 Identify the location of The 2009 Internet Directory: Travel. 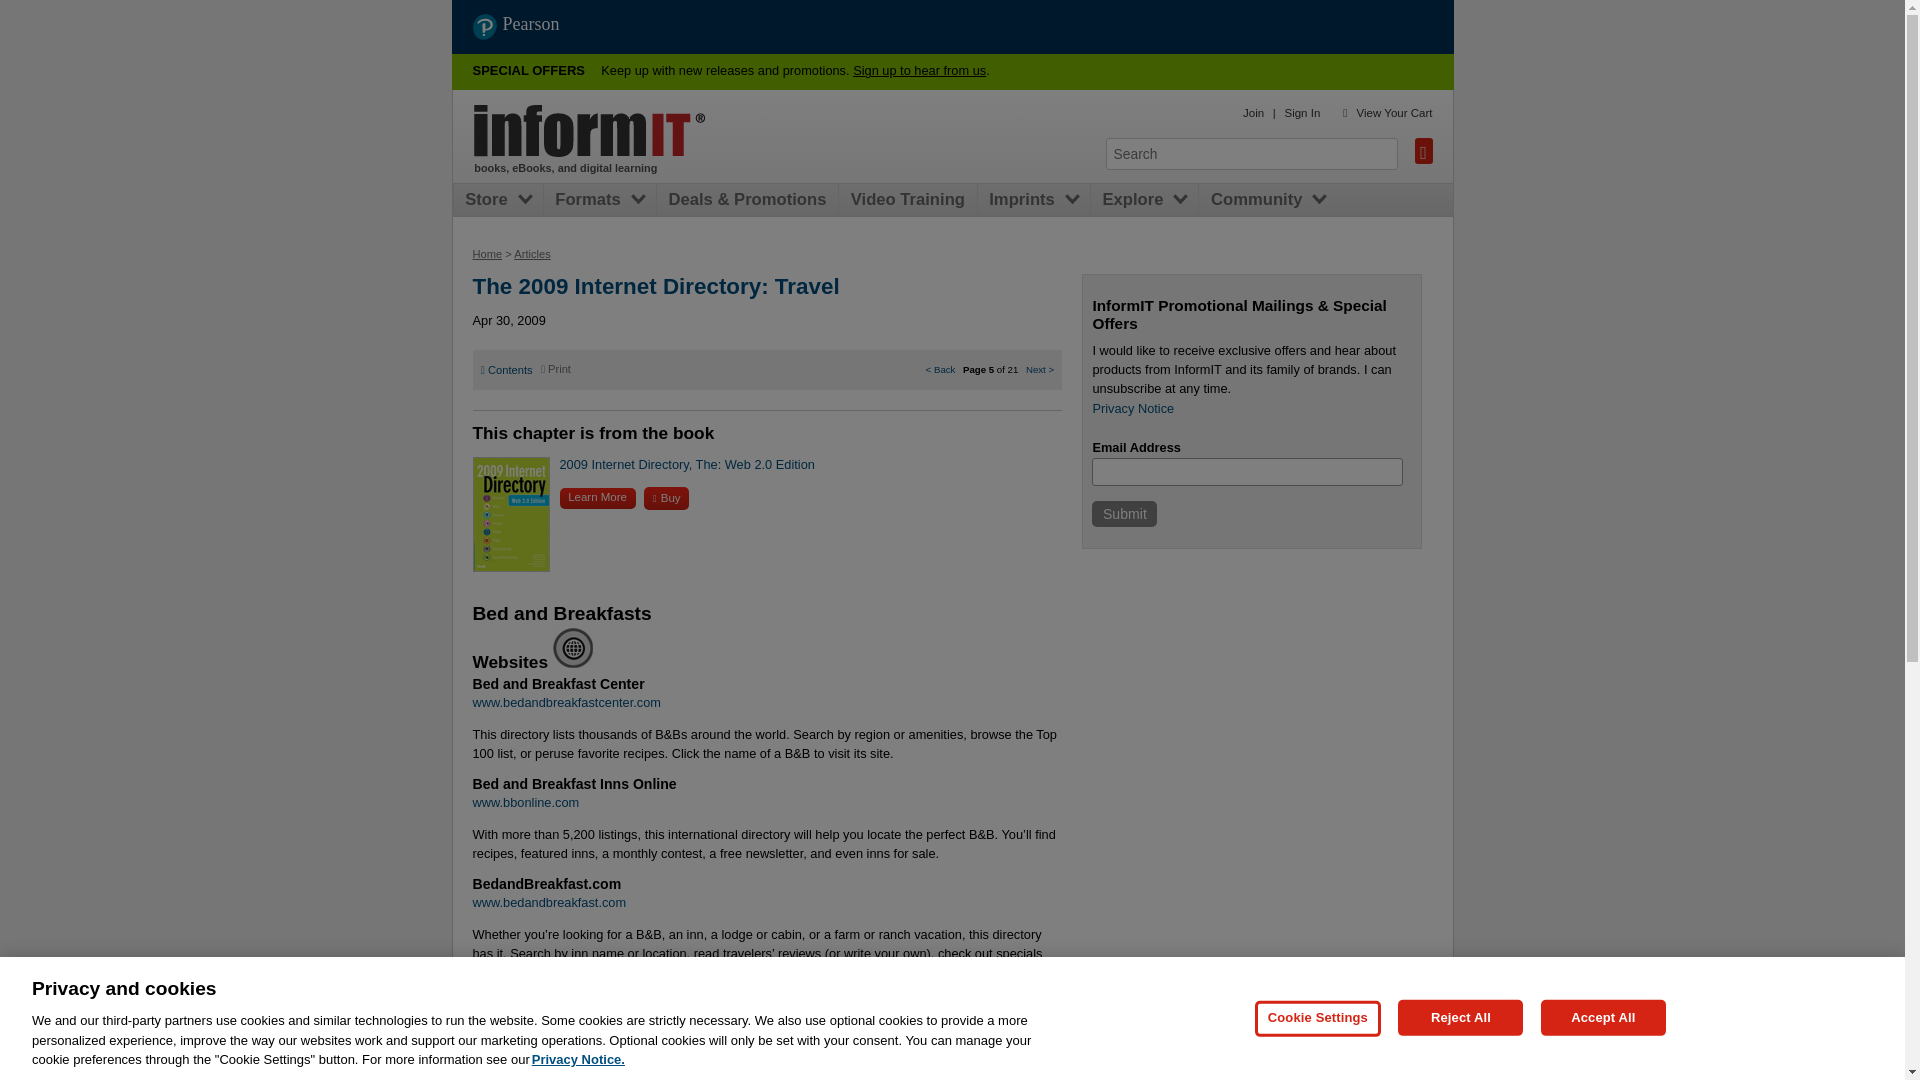
(656, 286).